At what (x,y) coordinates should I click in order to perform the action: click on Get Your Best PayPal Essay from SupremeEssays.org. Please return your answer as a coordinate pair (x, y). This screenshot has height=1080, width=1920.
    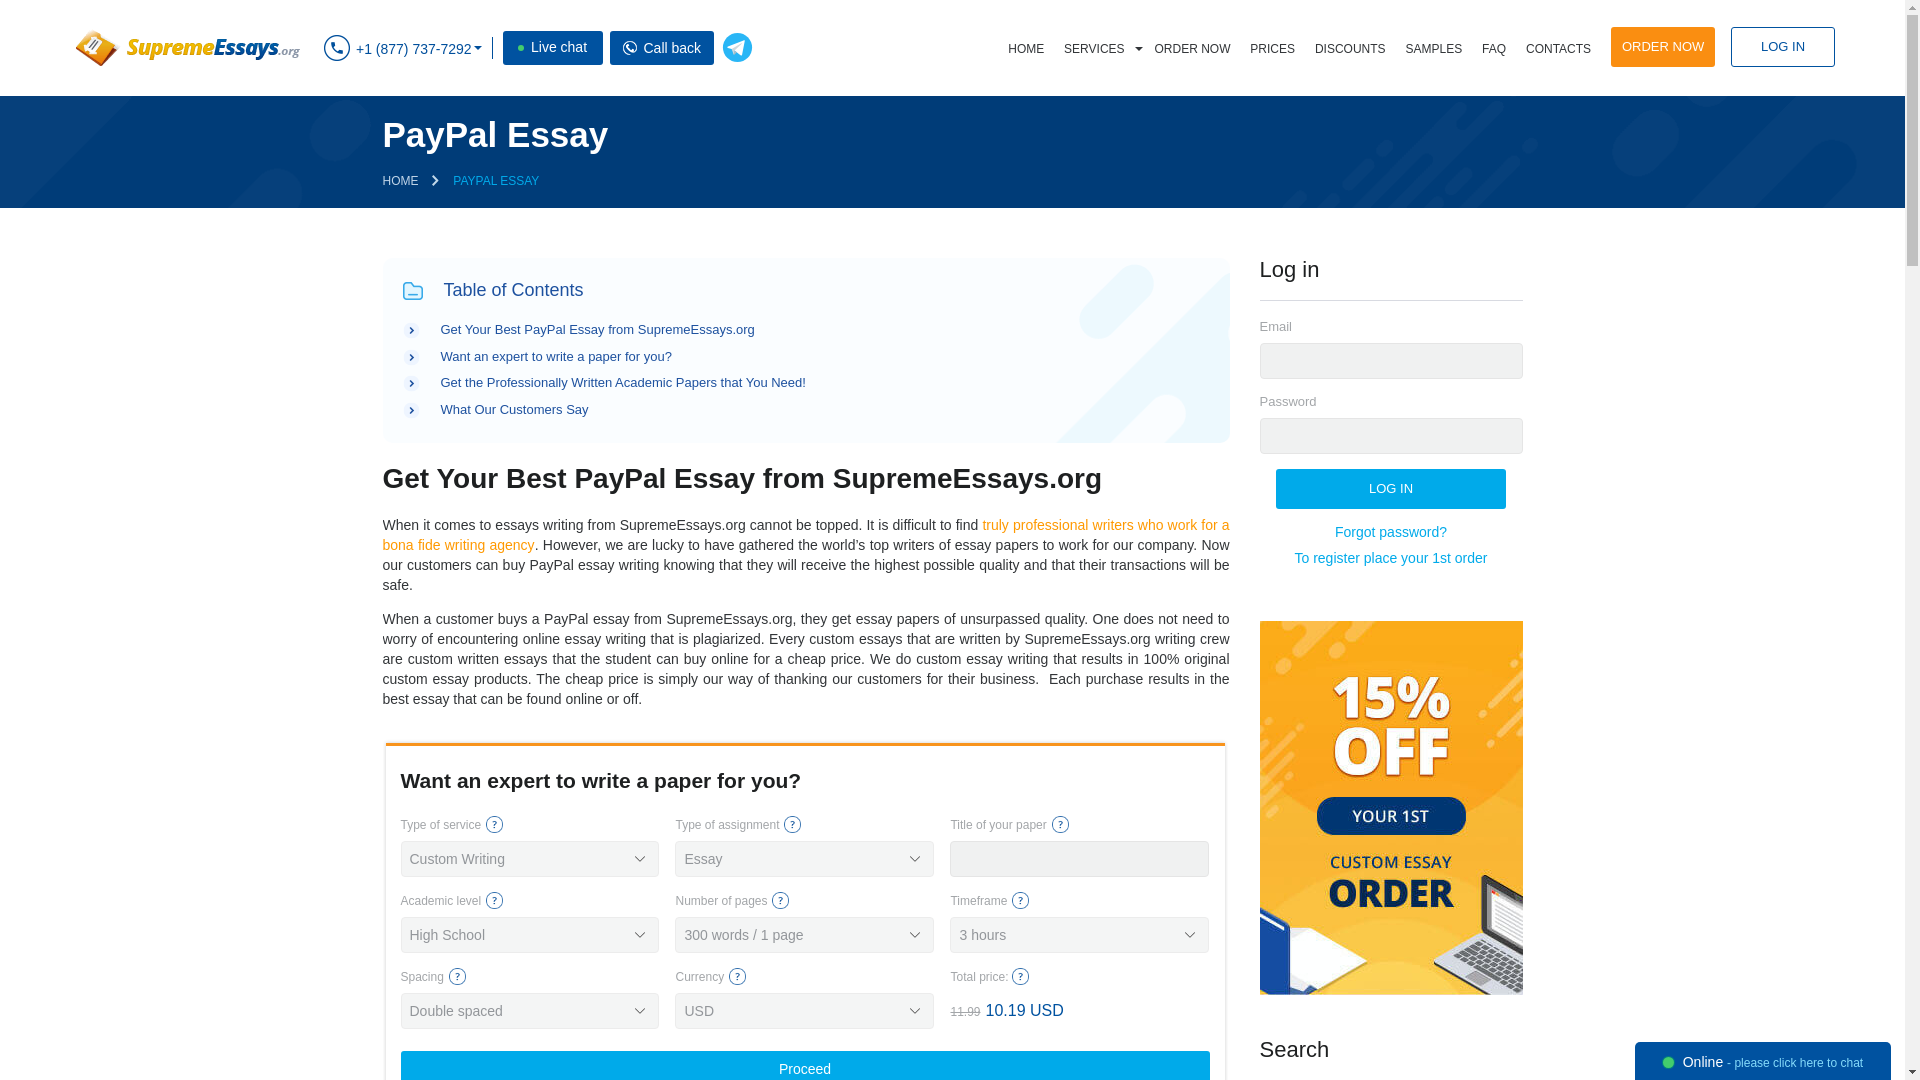
    Looking at the image, I should click on (596, 328).